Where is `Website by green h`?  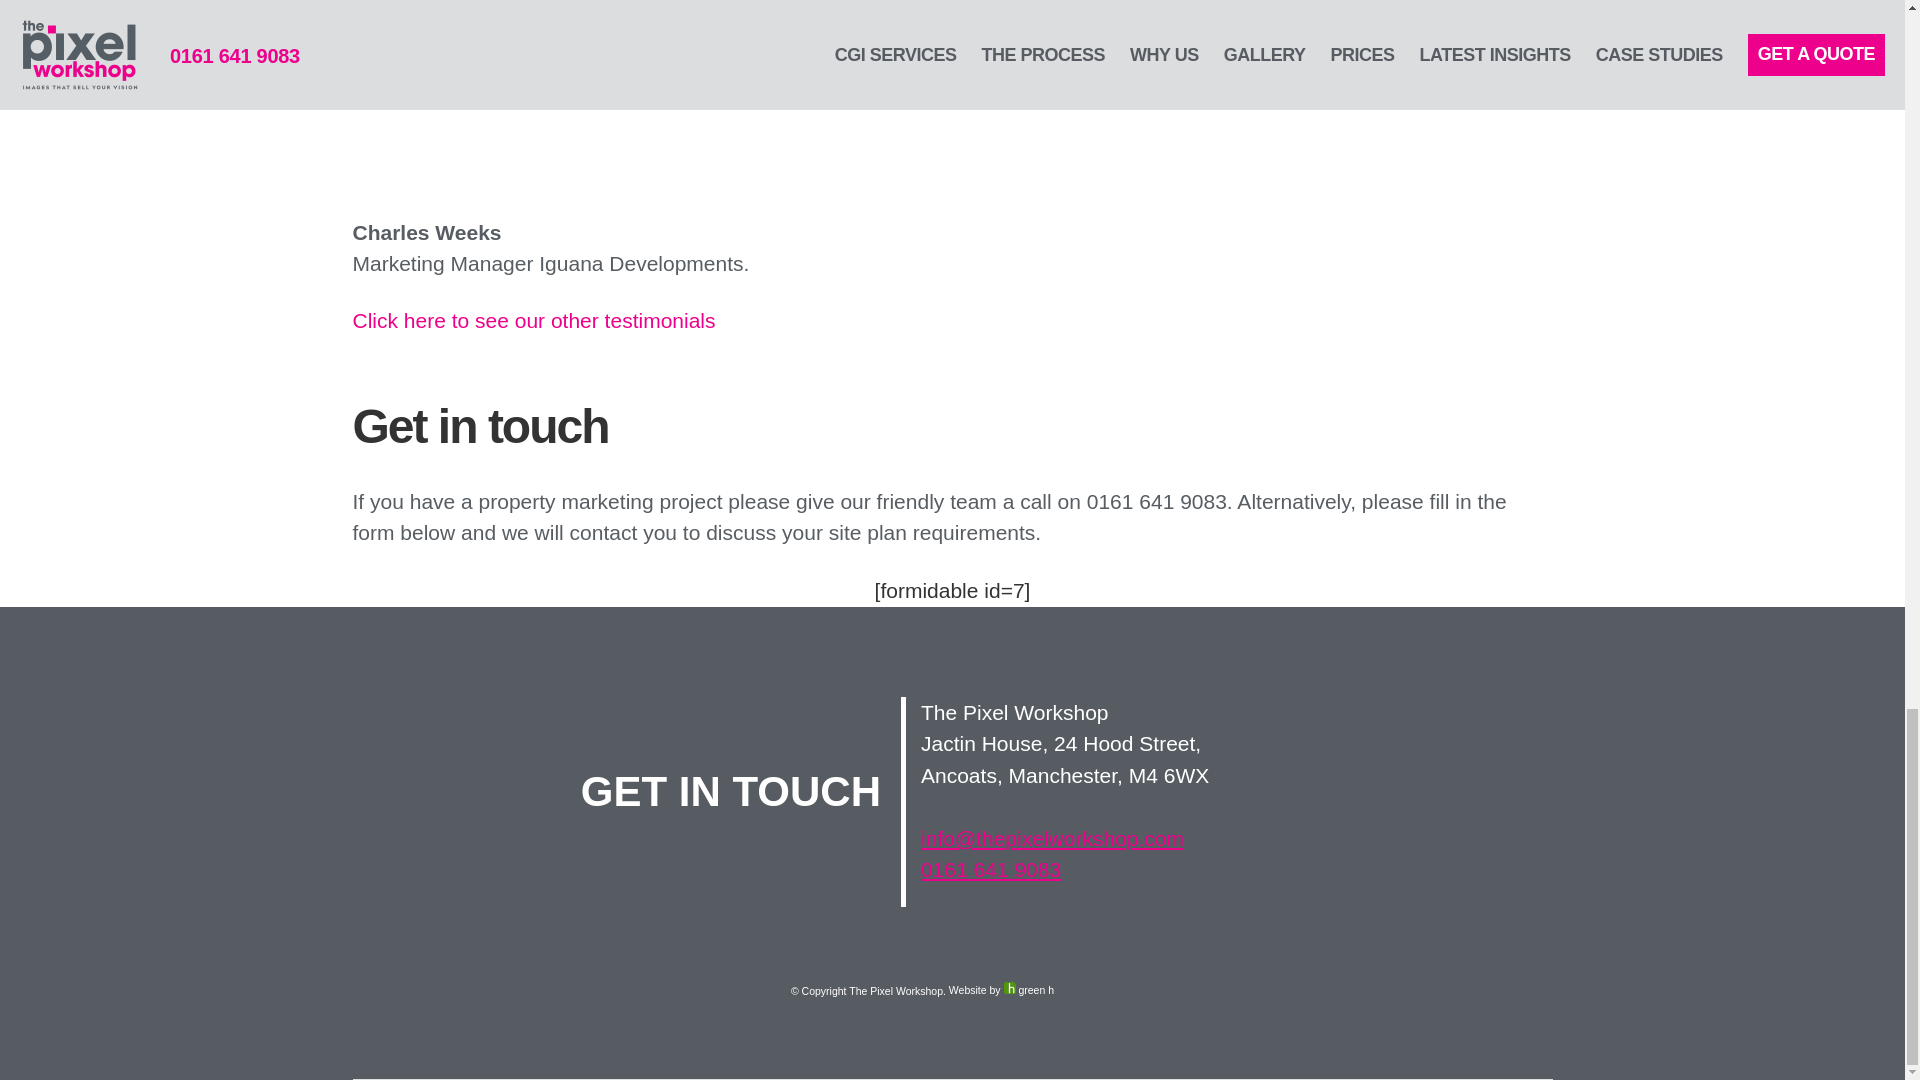 Website by green h is located at coordinates (1001, 983).